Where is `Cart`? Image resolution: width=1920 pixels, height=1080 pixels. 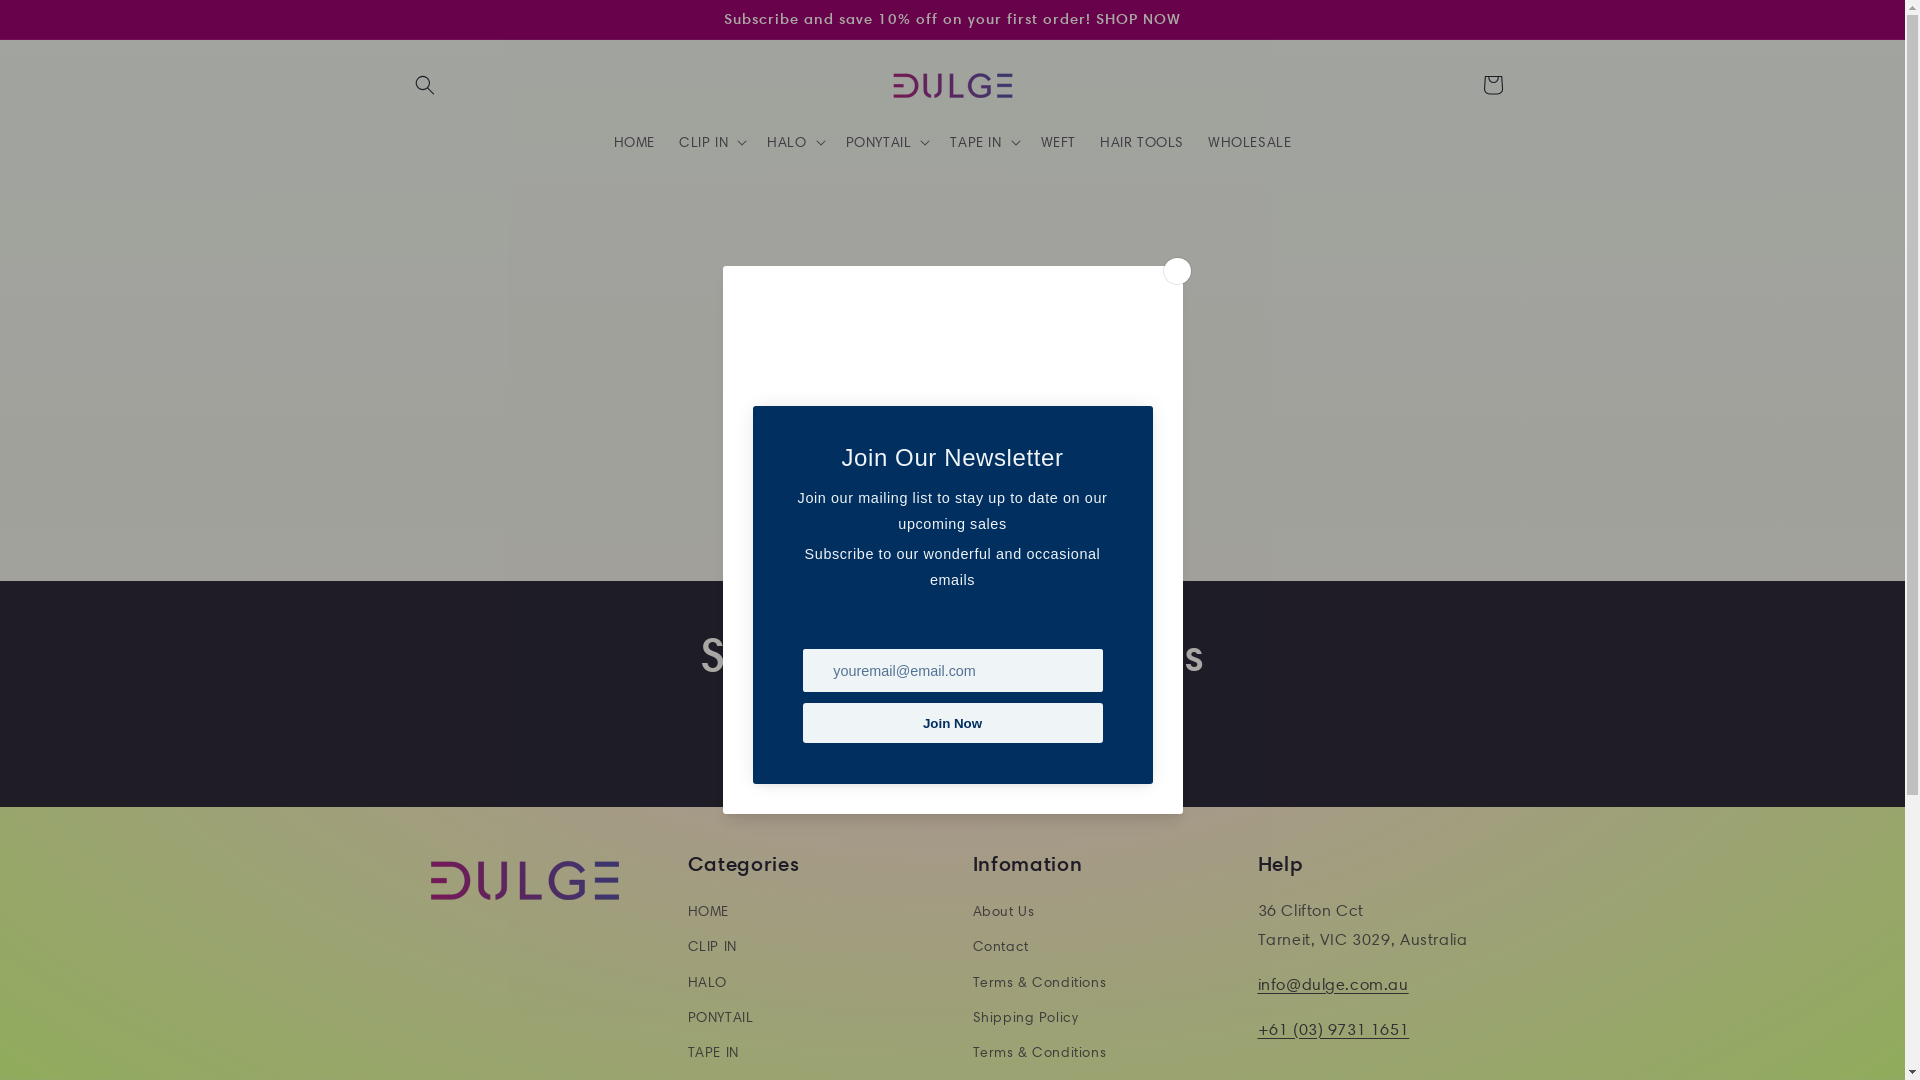 Cart is located at coordinates (1492, 85).